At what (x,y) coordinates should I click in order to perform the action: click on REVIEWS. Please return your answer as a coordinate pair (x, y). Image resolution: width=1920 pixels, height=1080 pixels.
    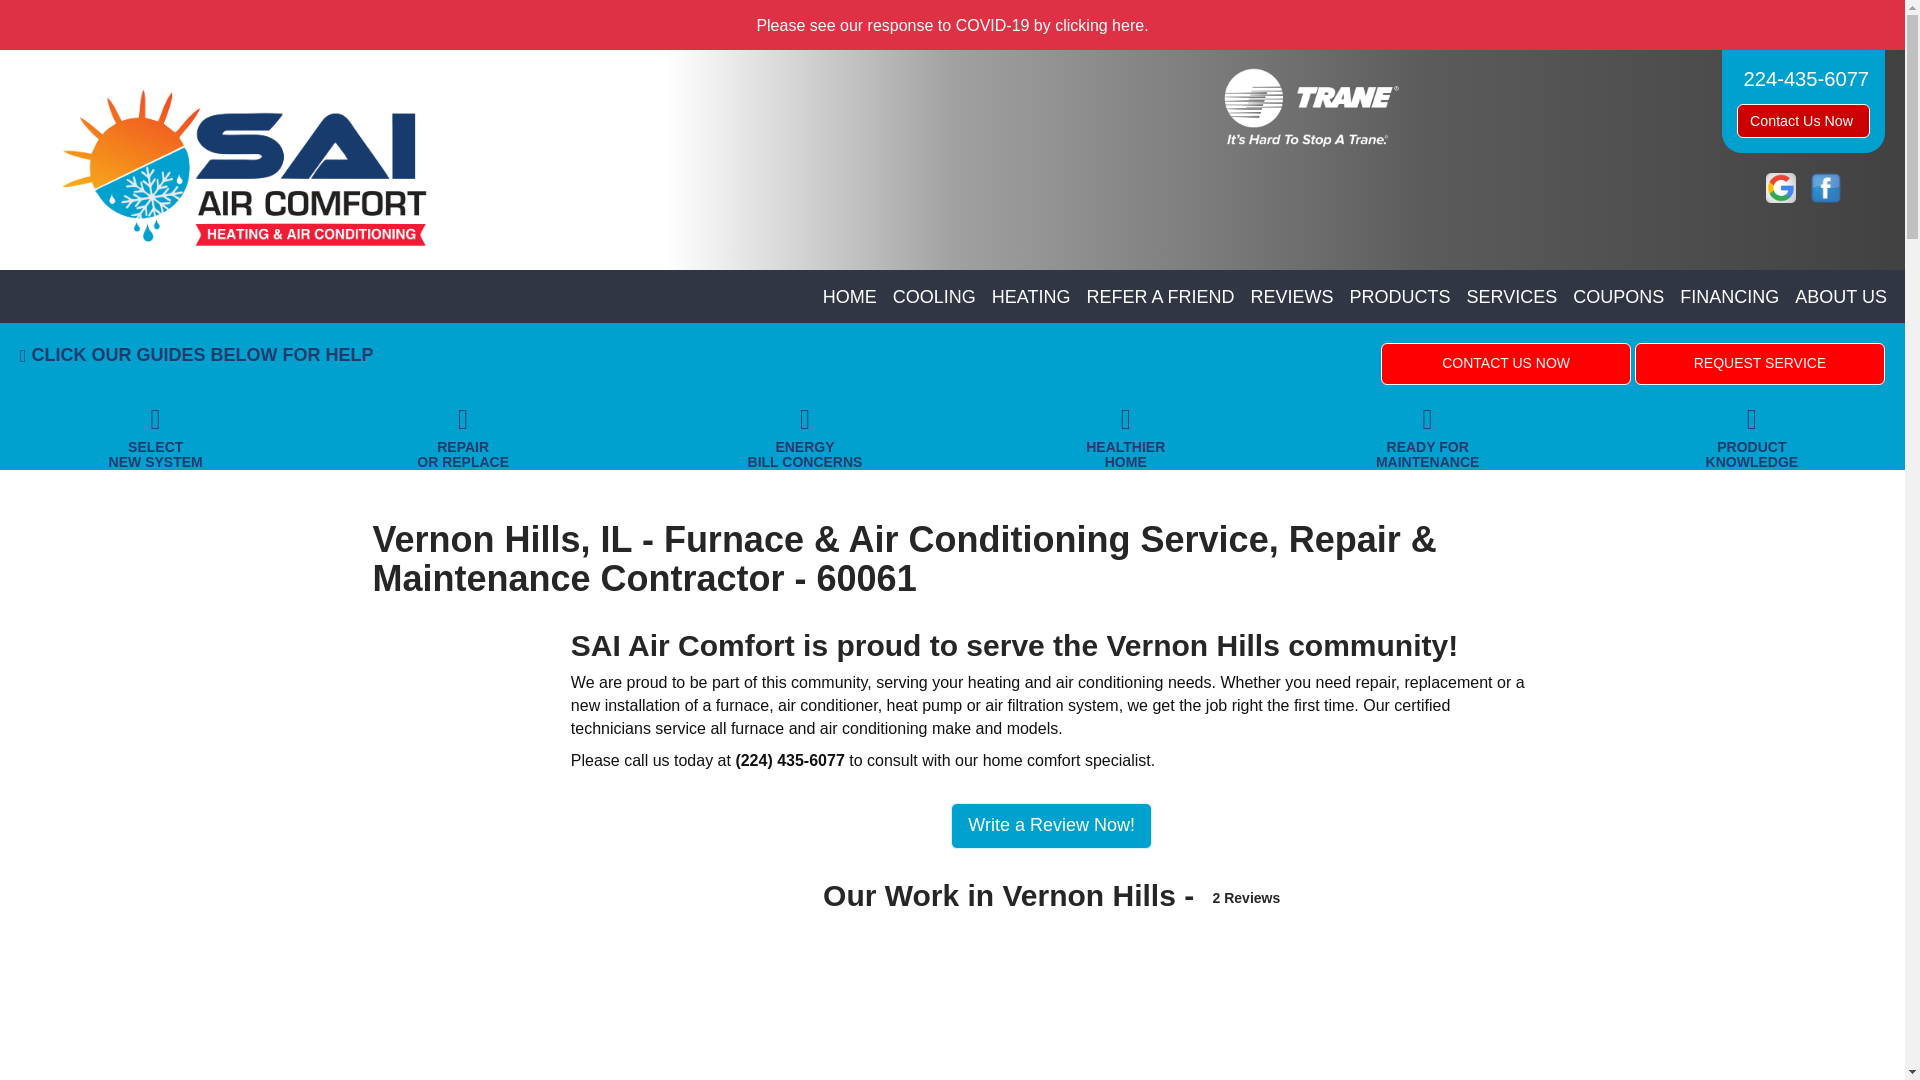
    Looking at the image, I should click on (1292, 298).